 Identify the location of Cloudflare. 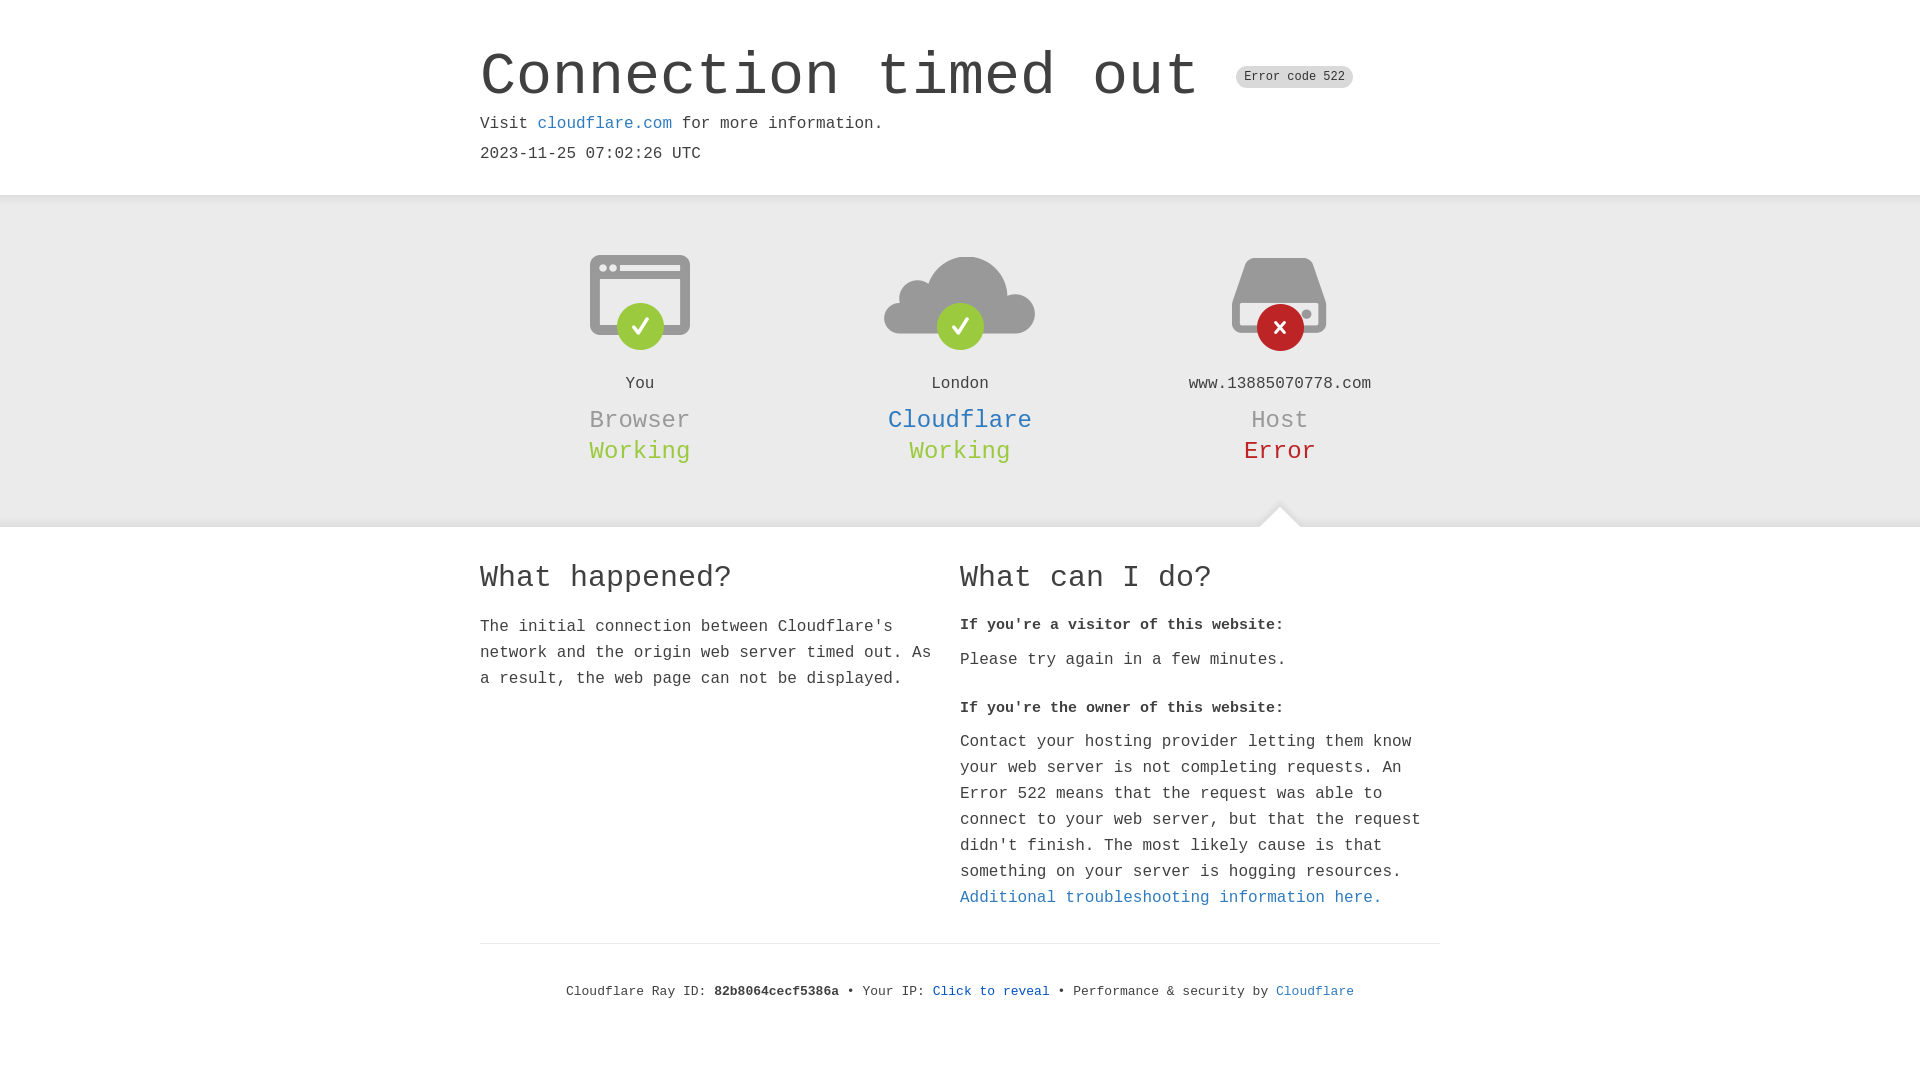
(960, 420).